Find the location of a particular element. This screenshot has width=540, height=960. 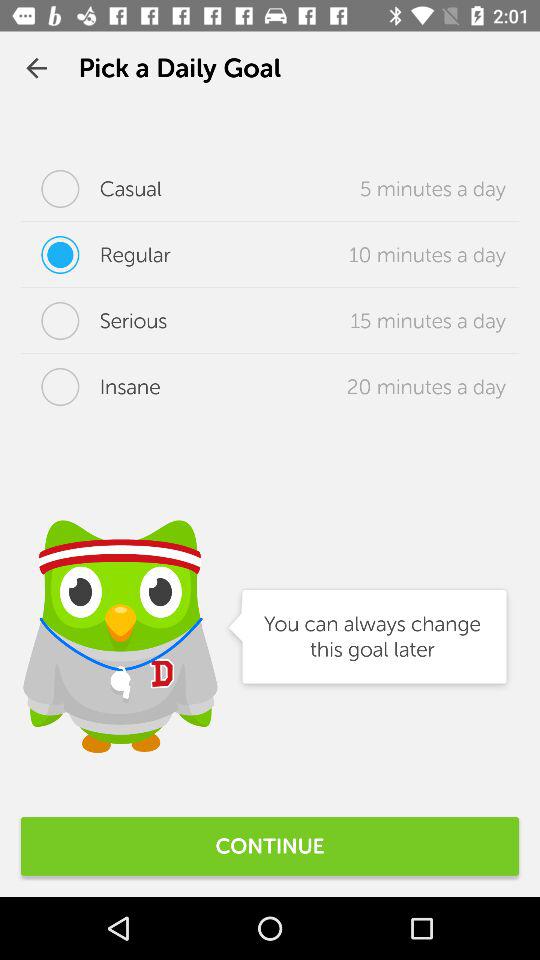

turn on the app next to the pick a daily icon is located at coordinates (36, 68).